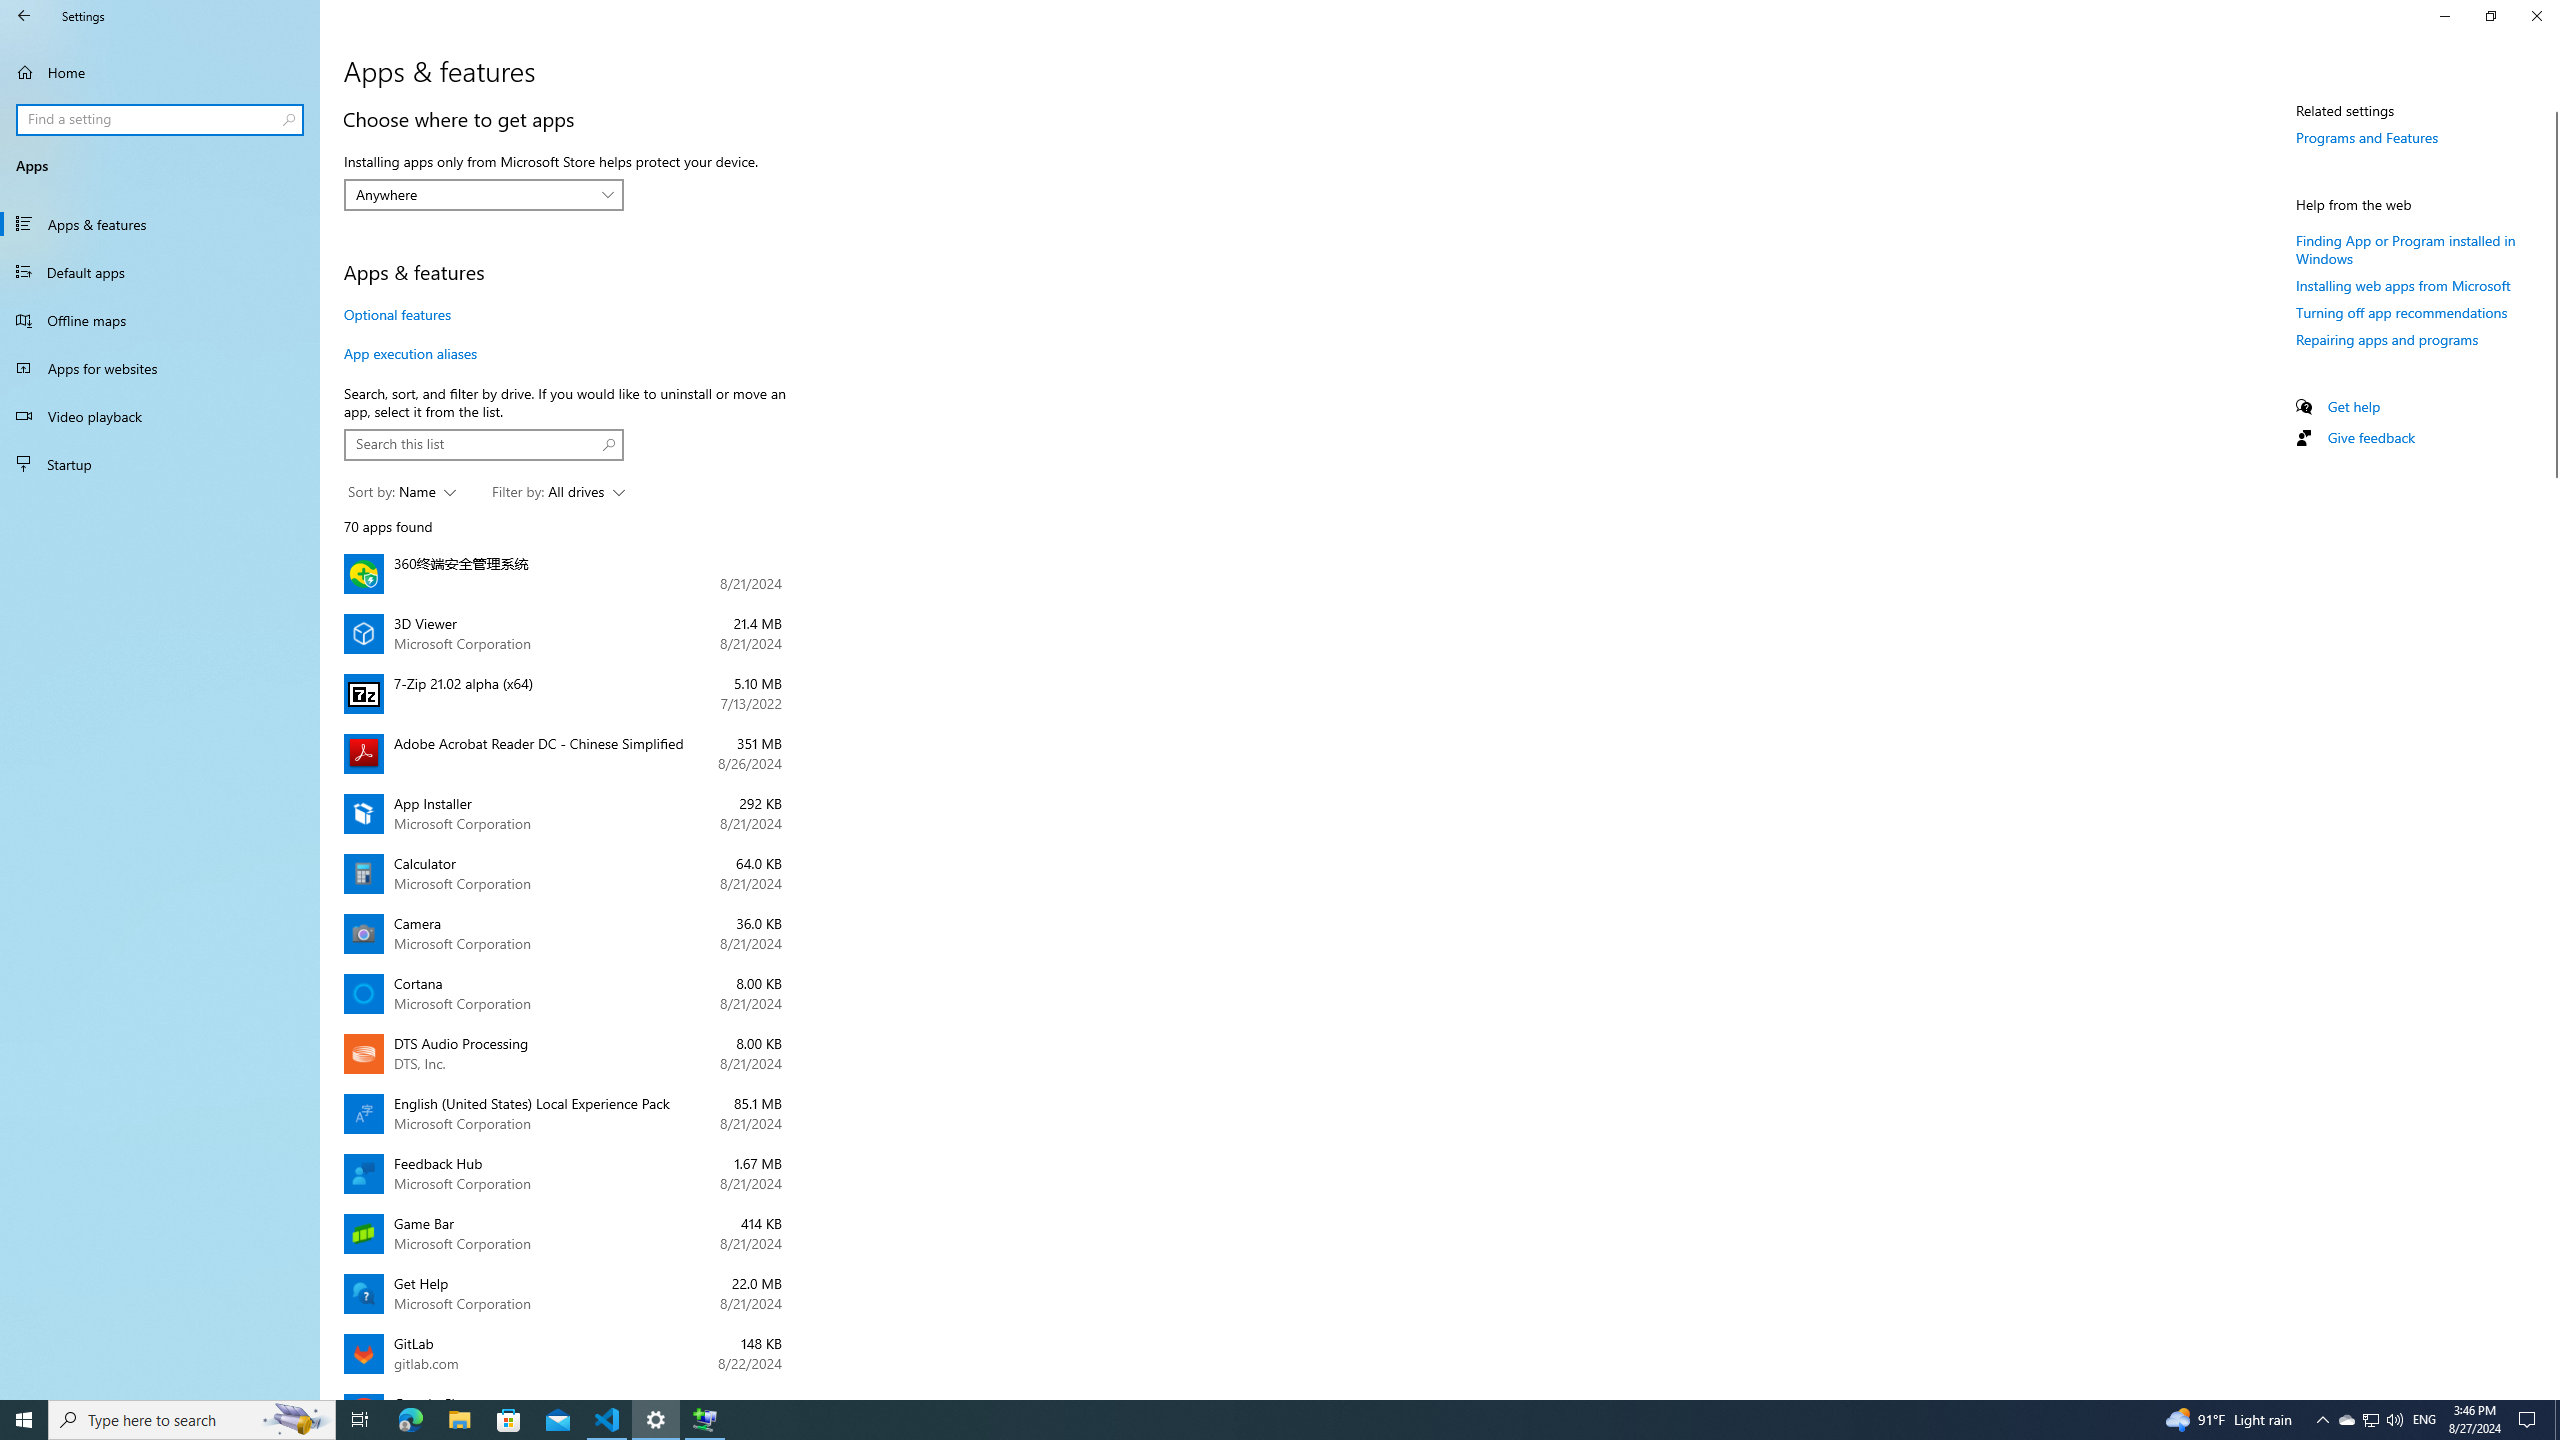 The height and width of the screenshot is (1440, 2560). What do you see at coordinates (558, 492) in the screenshot?
I see `Filter by: All drives` at bounding box center [558, 492].